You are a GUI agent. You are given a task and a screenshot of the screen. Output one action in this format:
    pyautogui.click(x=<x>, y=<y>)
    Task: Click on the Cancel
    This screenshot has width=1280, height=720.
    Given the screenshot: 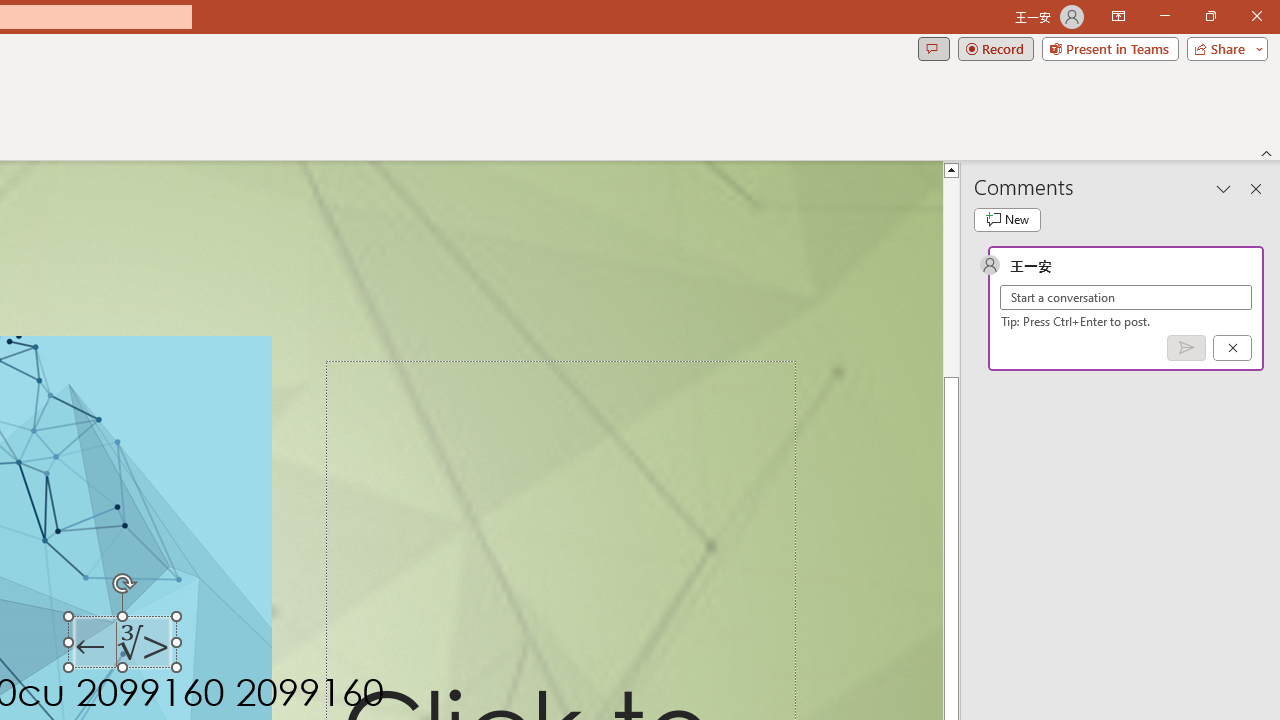 What is the action you would take?
    pyautogui.click(x=1232, y=347)
    